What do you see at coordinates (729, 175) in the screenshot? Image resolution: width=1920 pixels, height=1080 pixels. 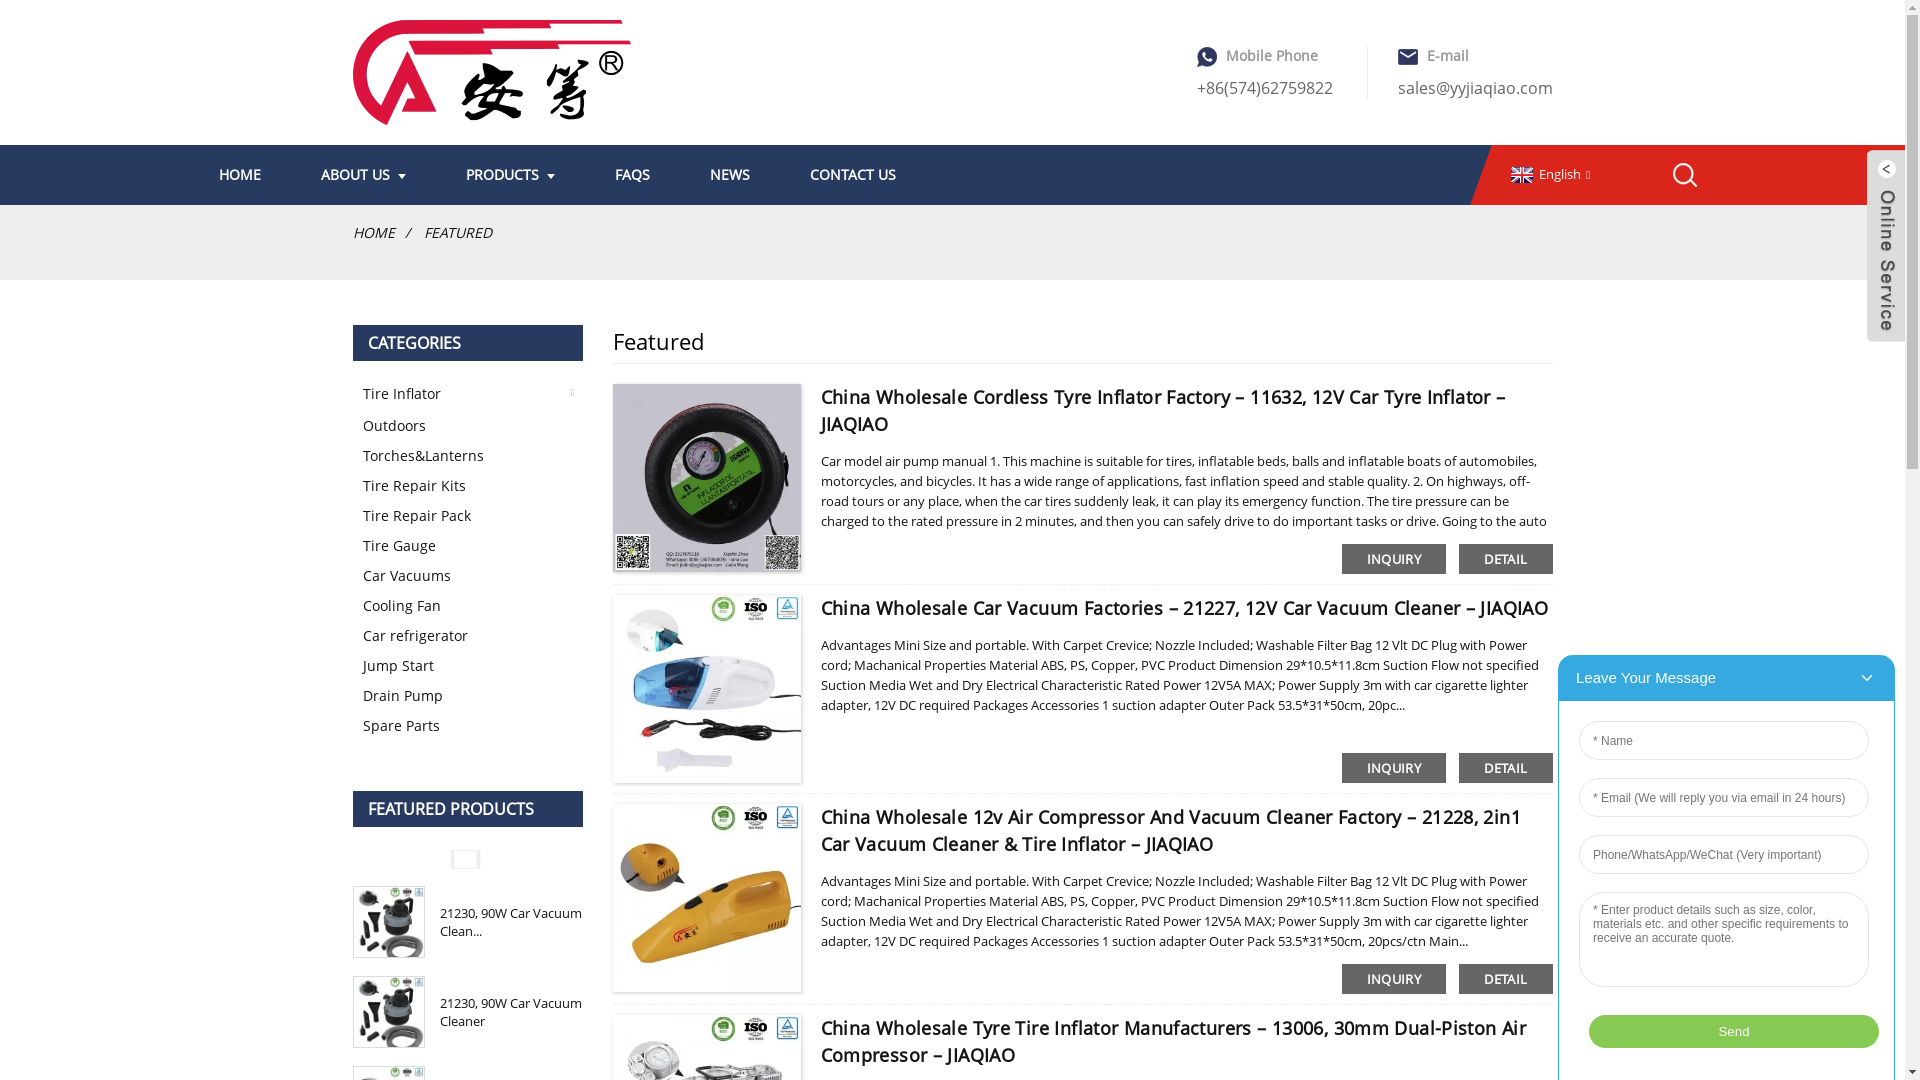 I see `NEWS` at bounding box center [729, 175].